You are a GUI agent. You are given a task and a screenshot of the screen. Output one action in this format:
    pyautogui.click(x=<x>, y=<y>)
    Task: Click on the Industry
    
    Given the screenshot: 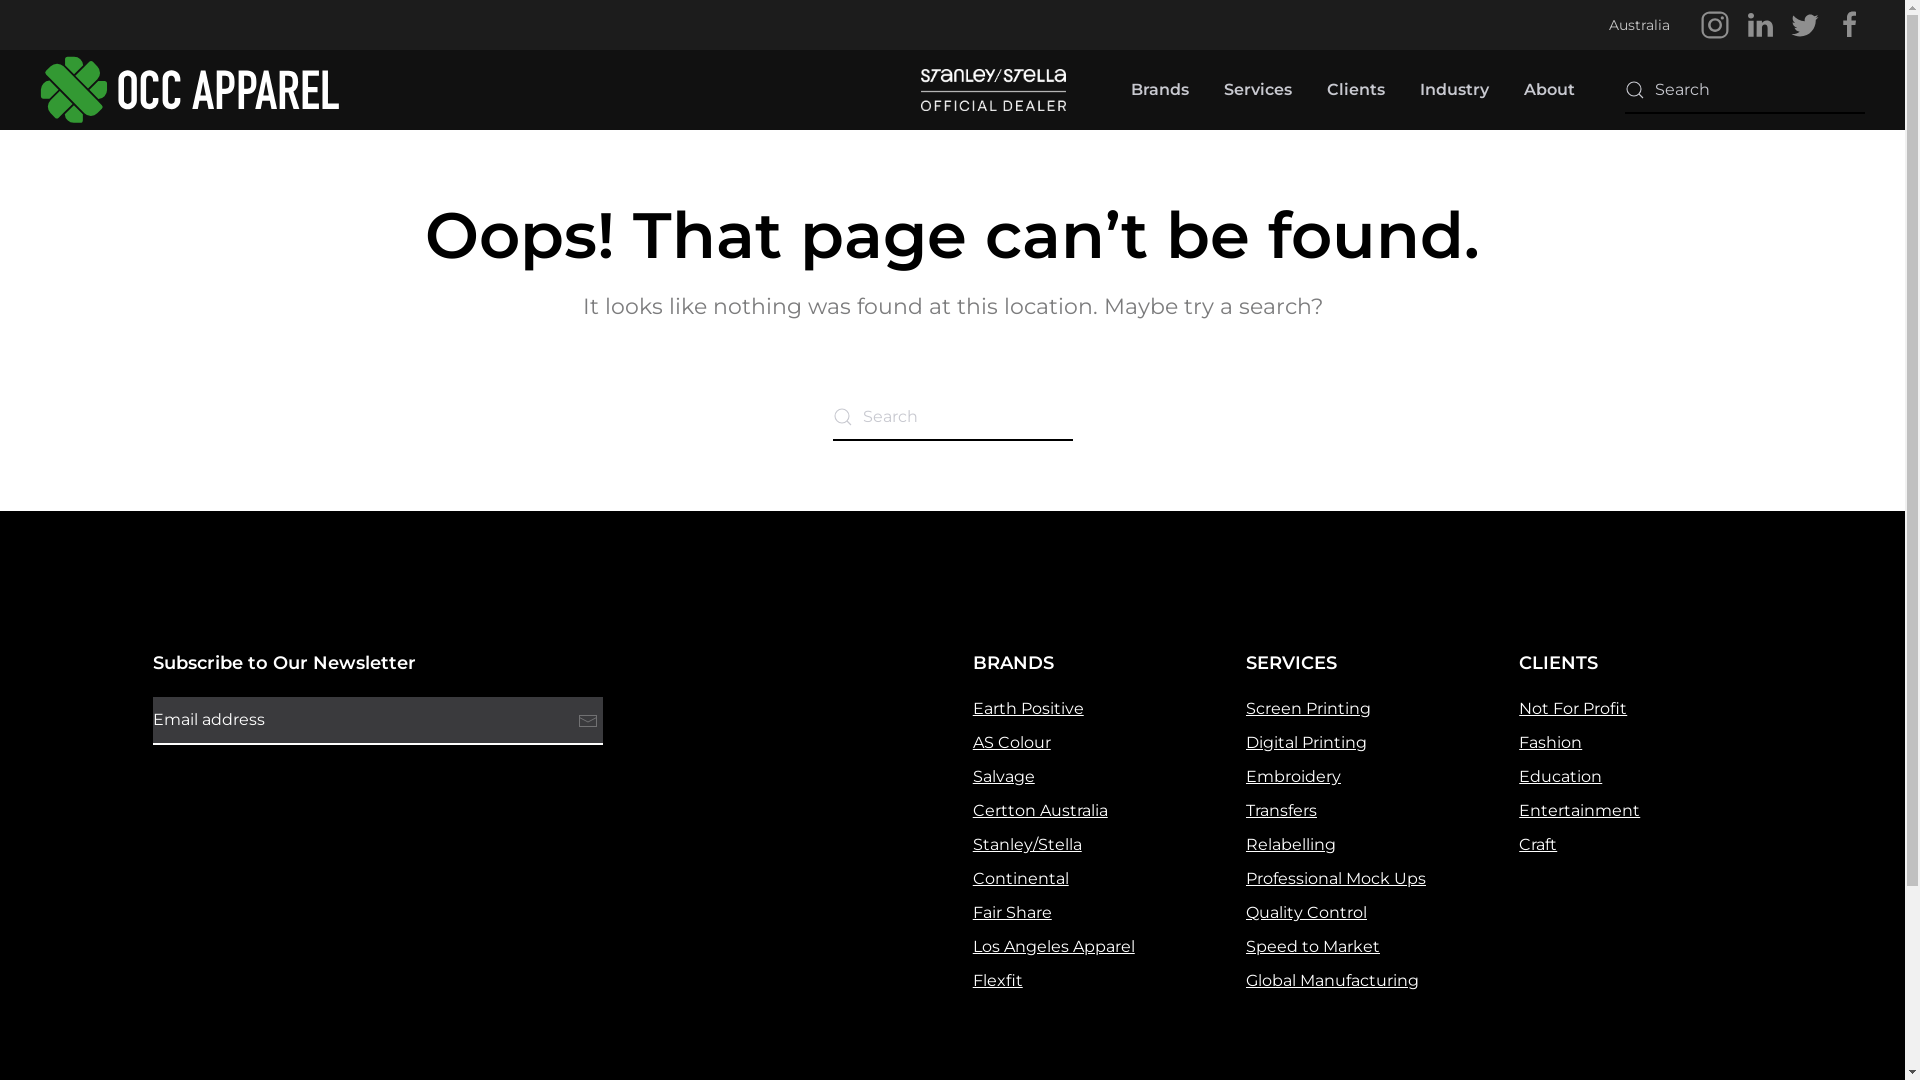 What is the action you would take?
    pyautogui.click(x=1454, y=90)
    